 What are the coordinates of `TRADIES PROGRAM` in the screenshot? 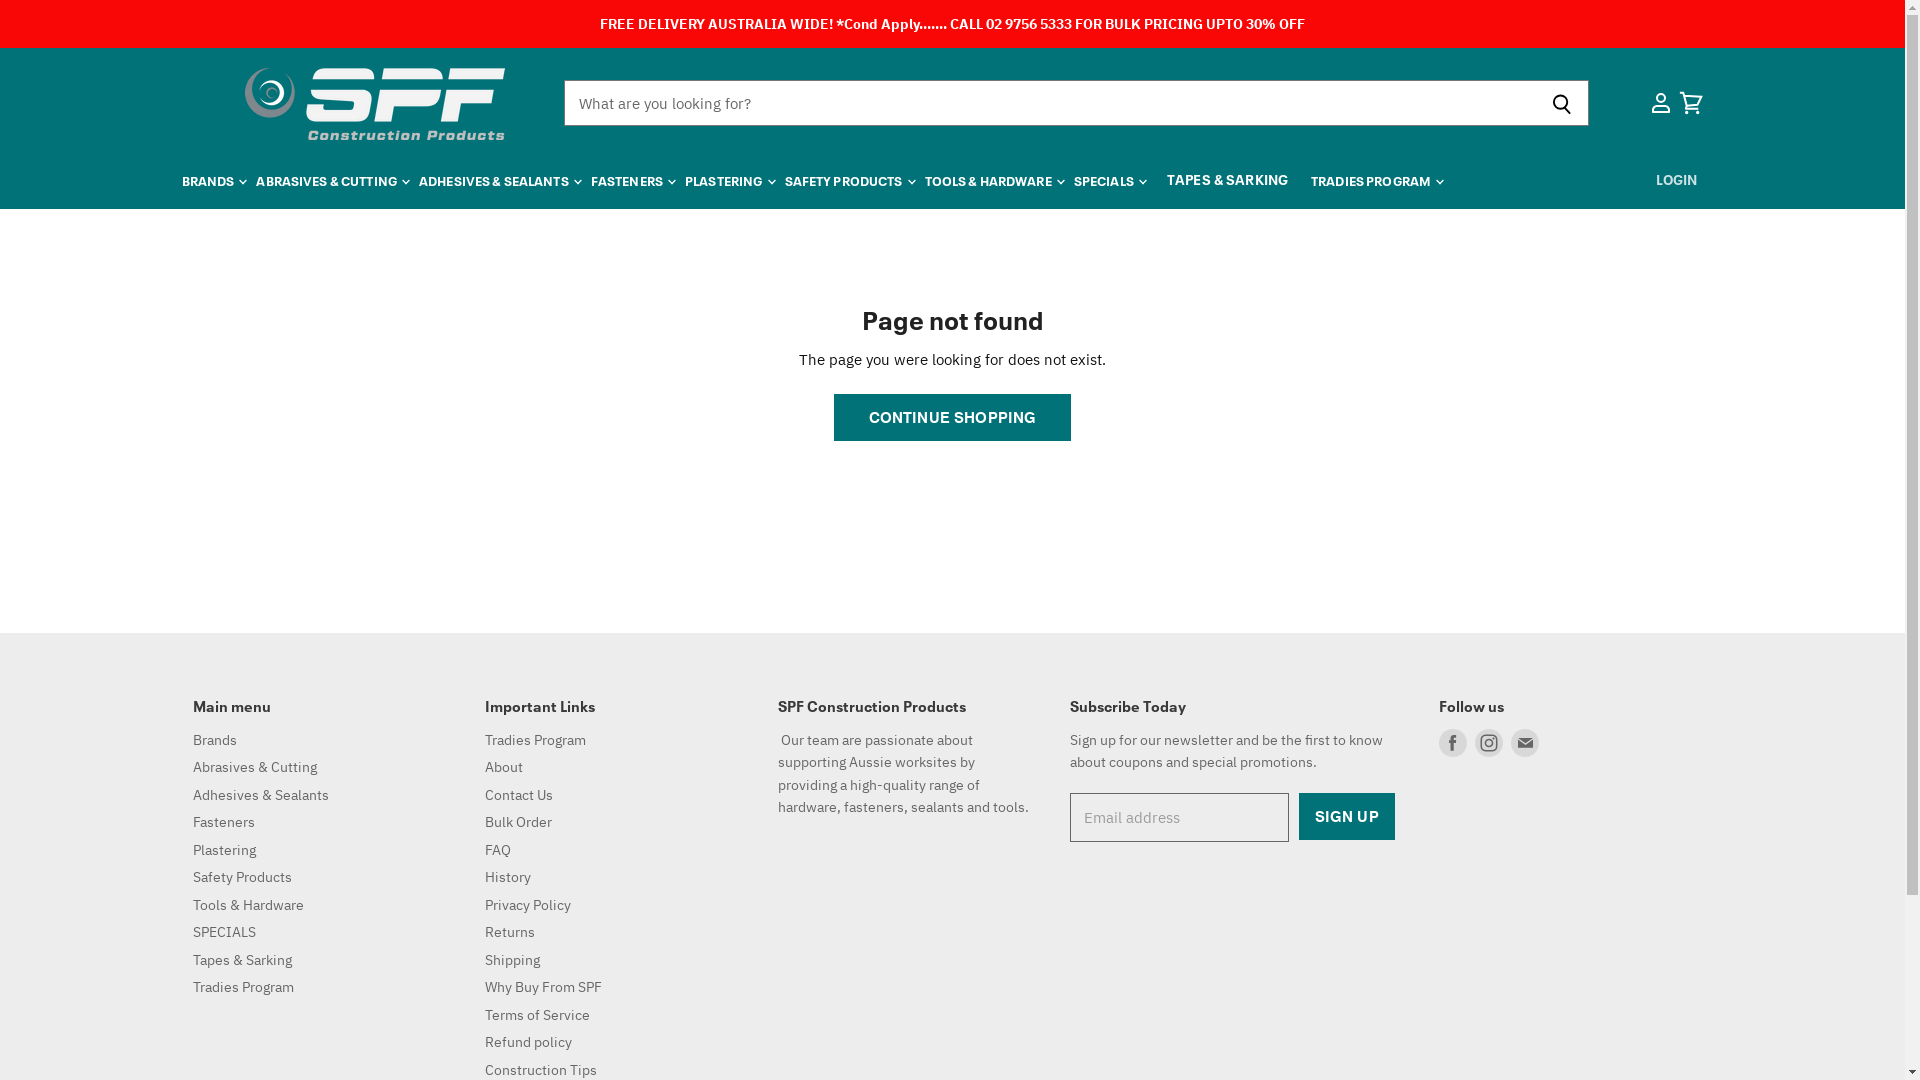 It's located at (1376, 180).